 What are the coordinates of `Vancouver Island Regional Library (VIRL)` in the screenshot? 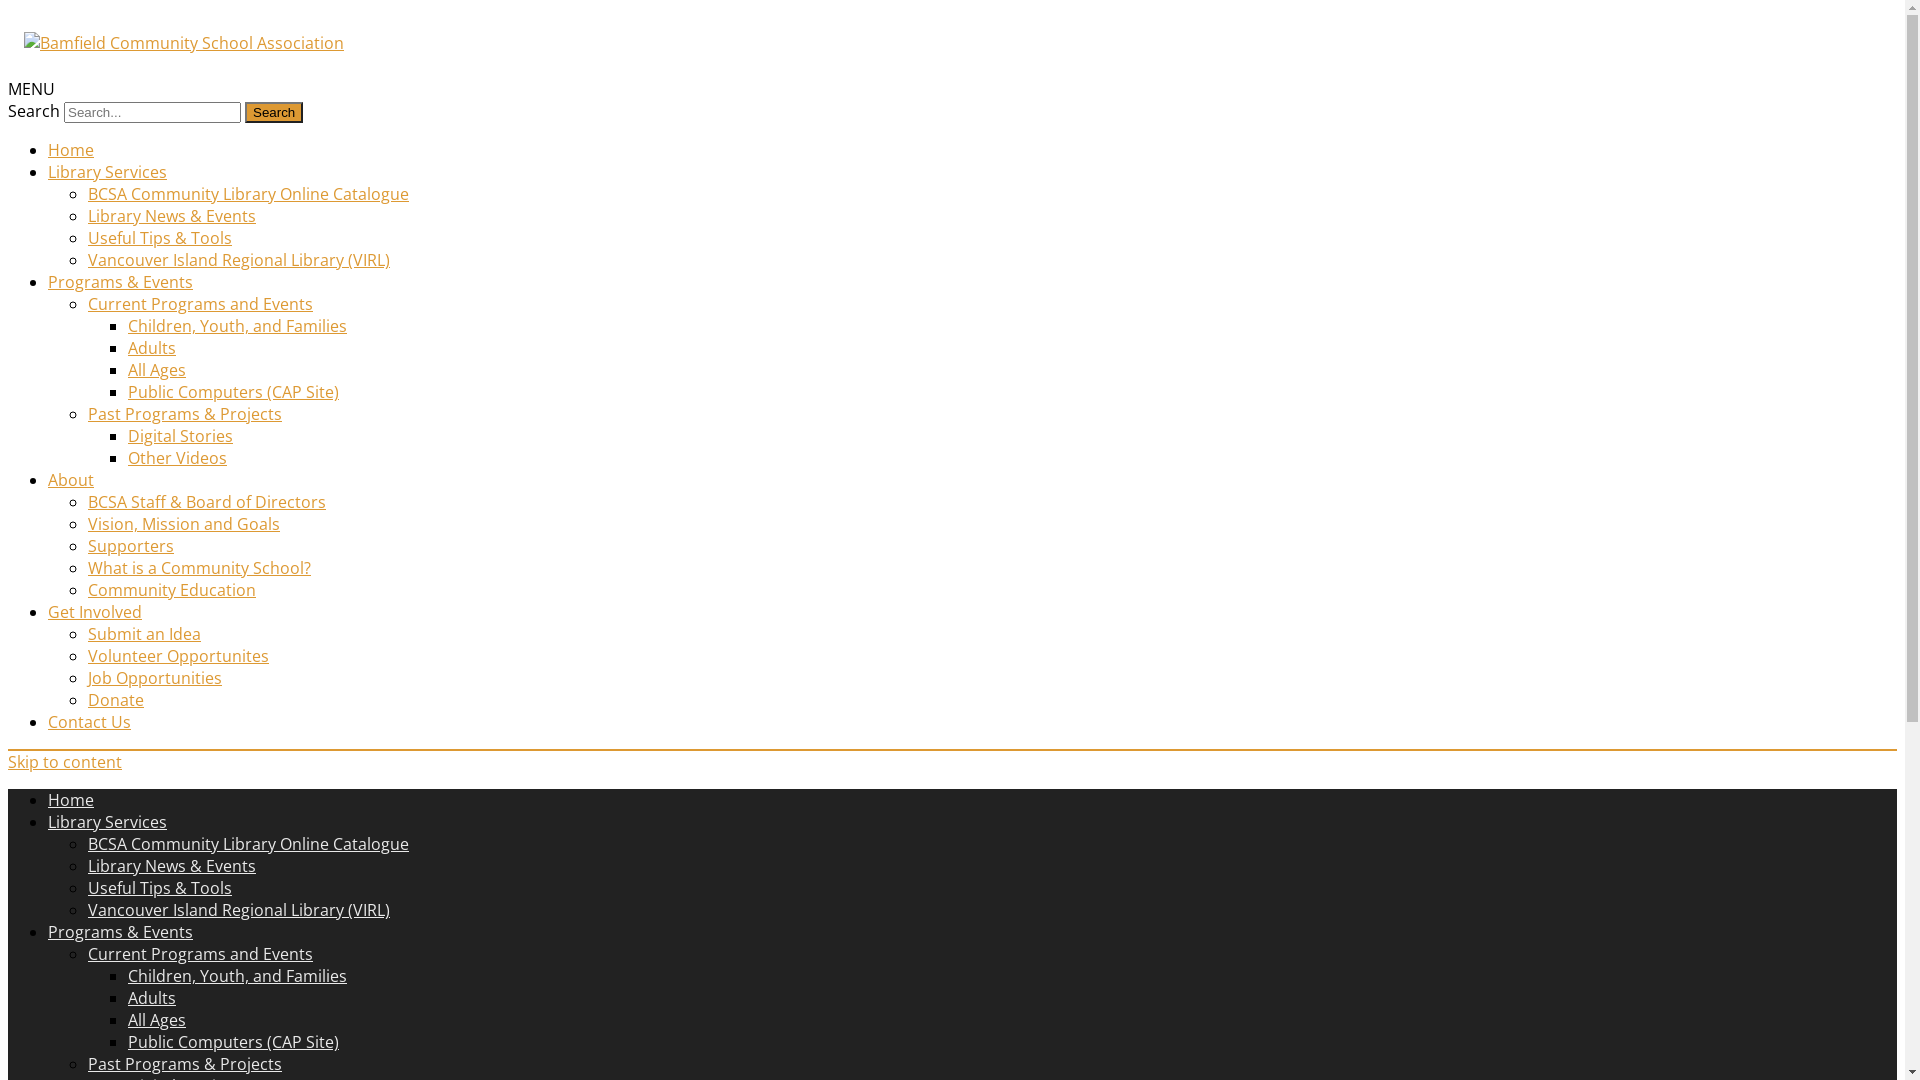 It's located at (239, 260).